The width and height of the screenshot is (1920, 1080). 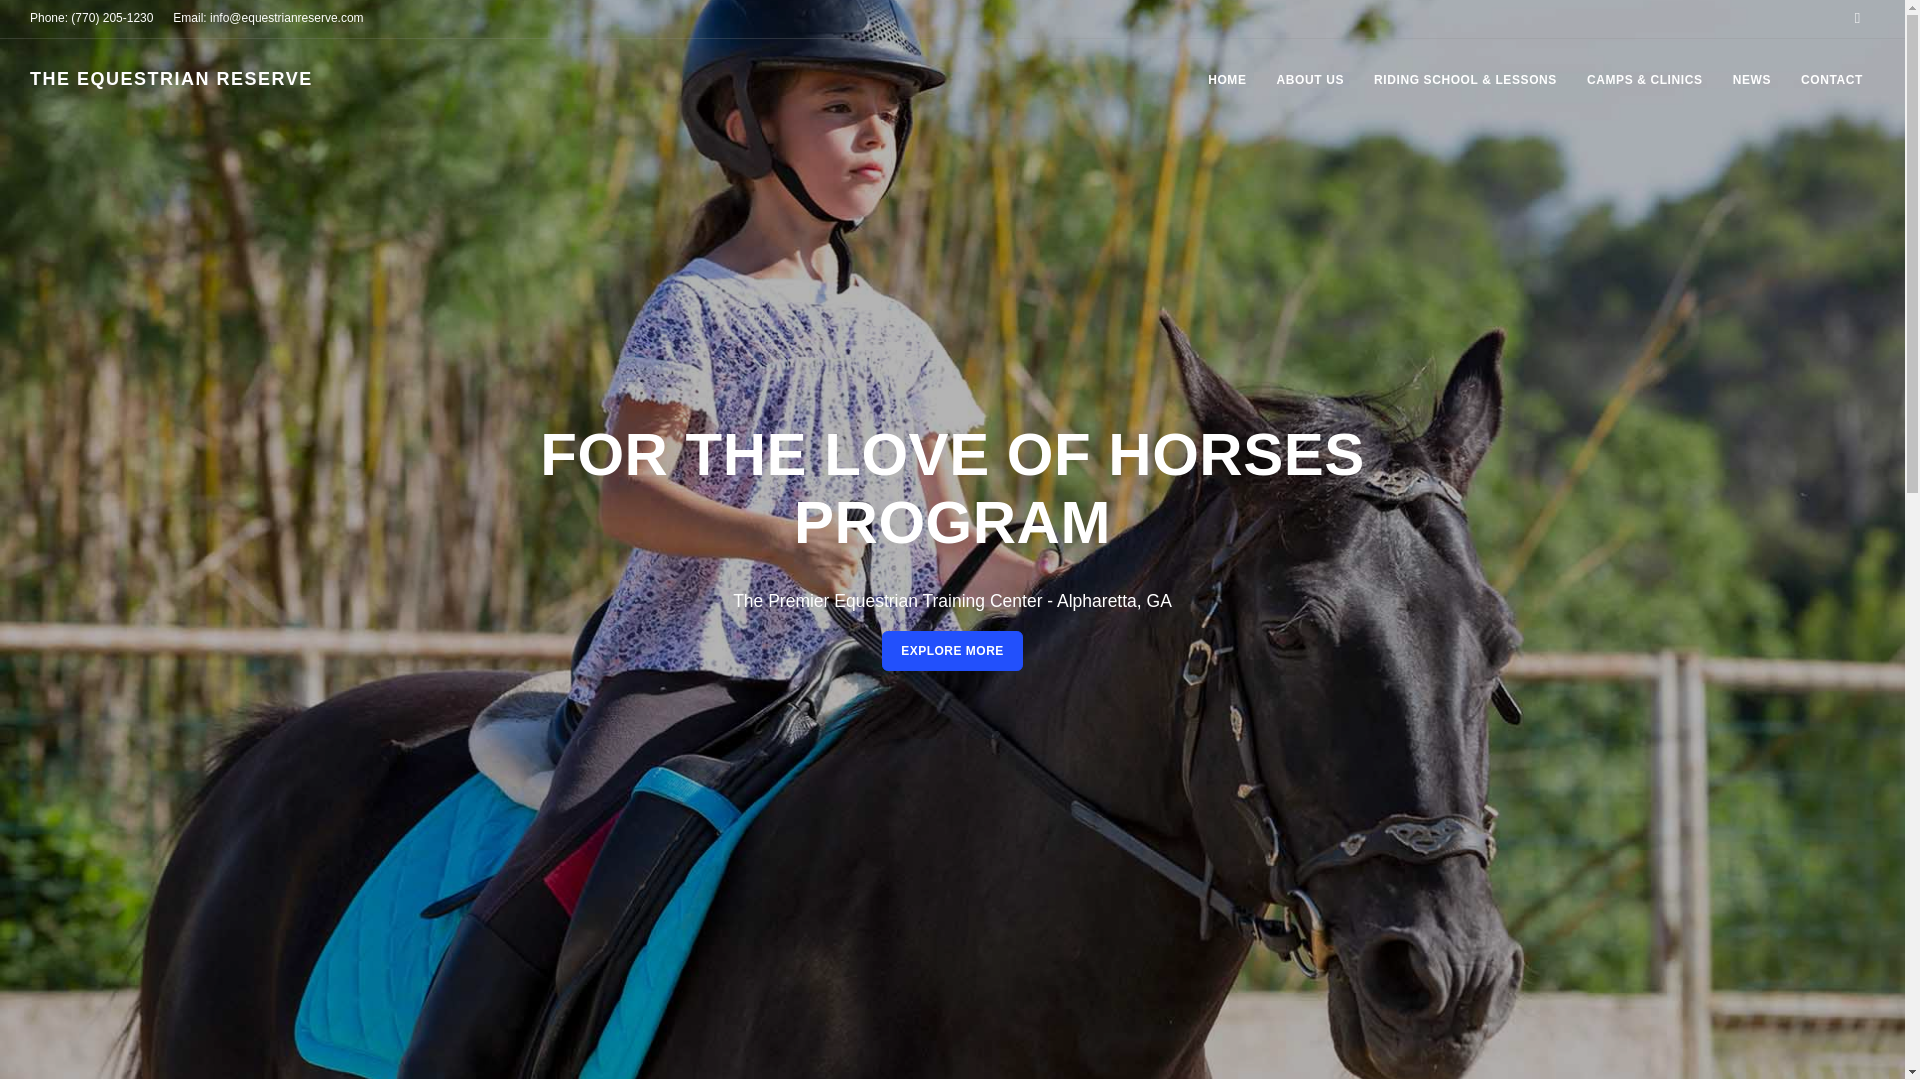 I want to click on EXPLORE MORE, so click(x=952, y=650).